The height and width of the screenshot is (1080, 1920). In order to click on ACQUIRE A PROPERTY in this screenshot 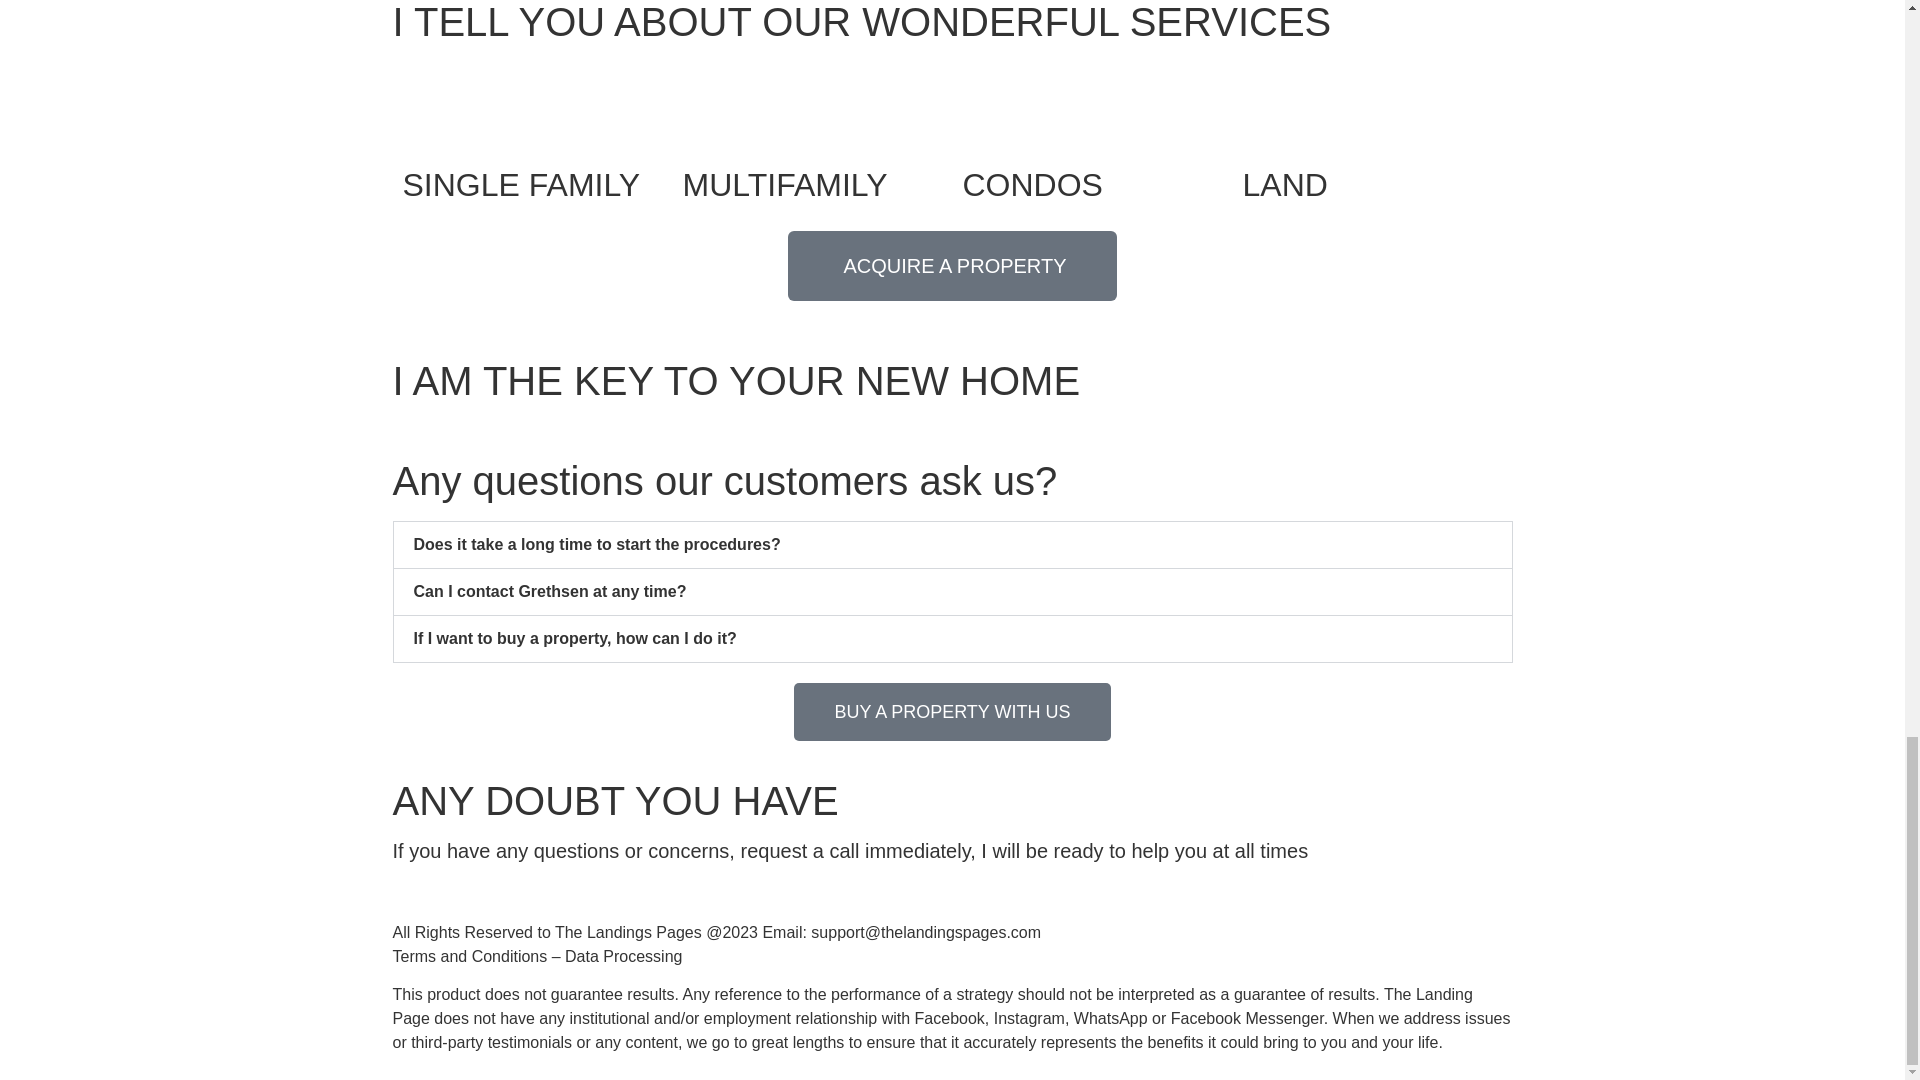, I will do `click(951, 266)`.